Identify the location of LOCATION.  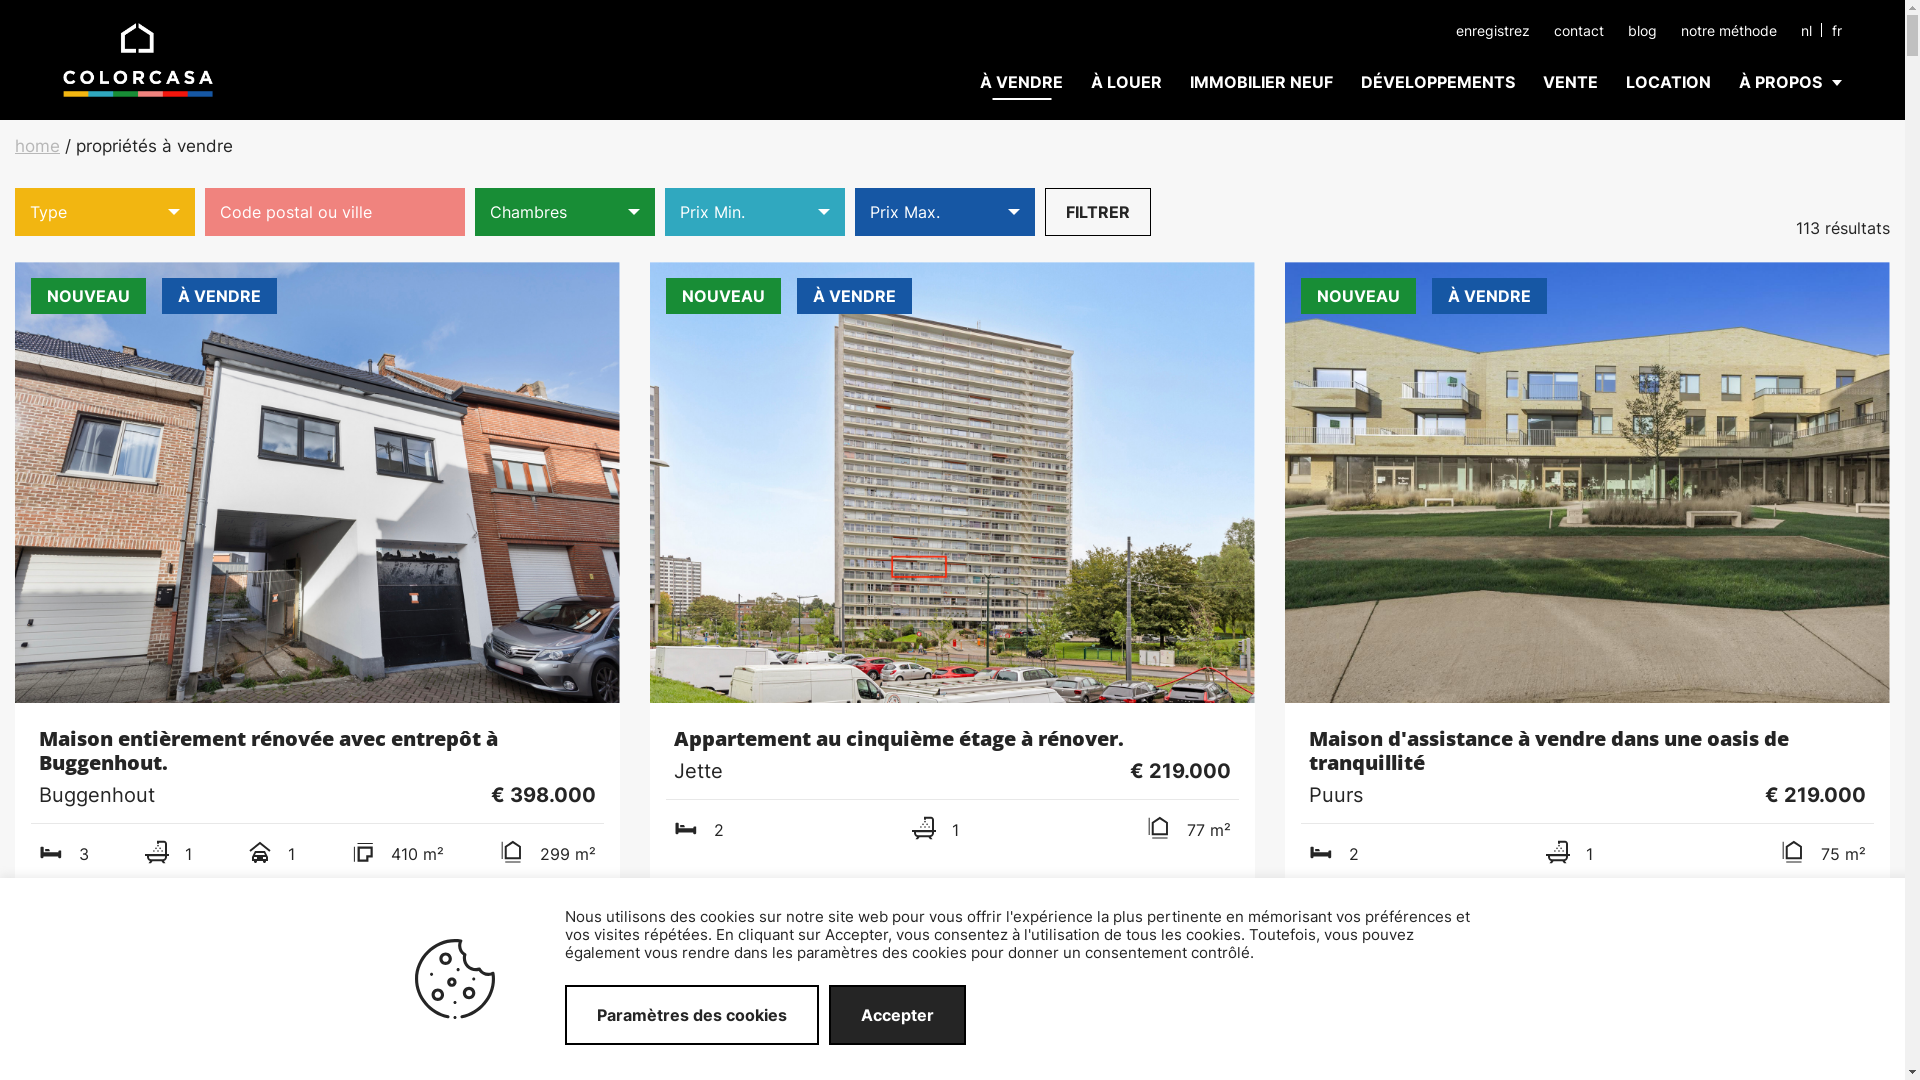
(1668, 82).